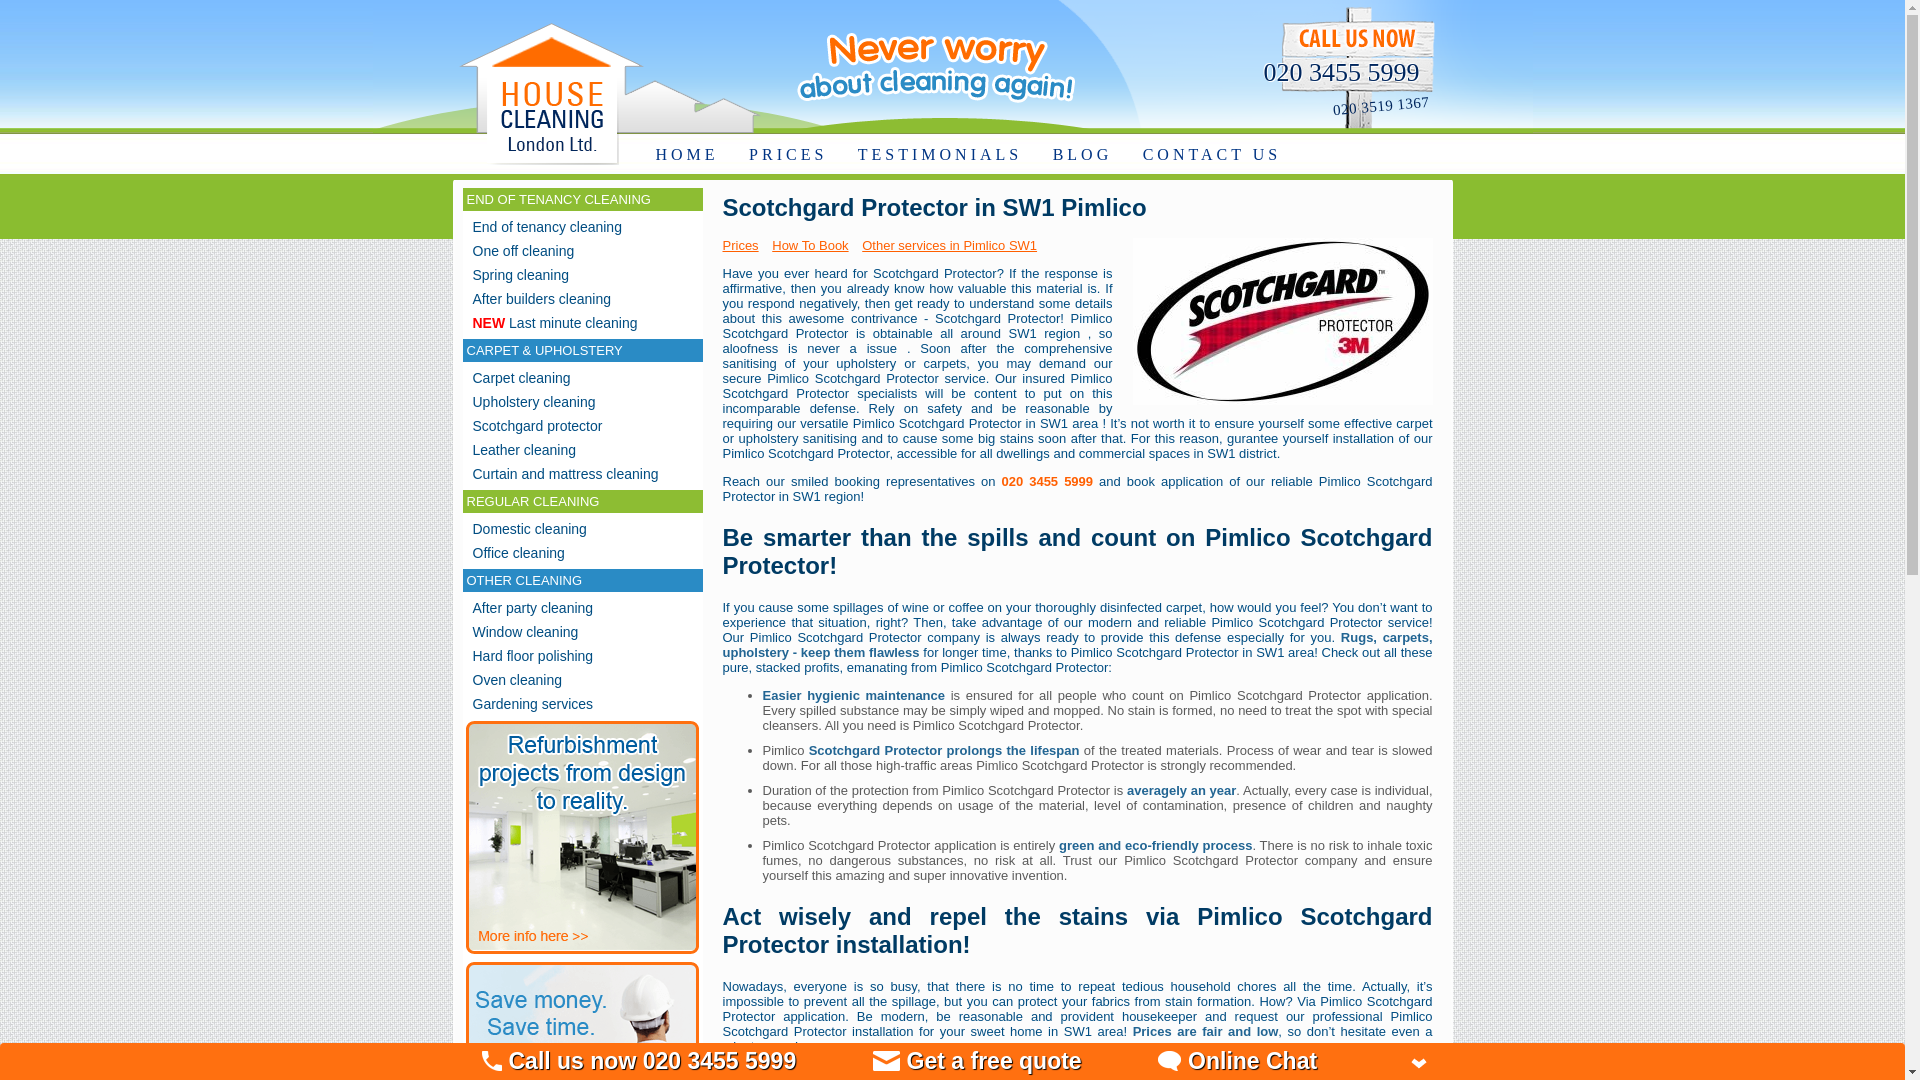 The image size is (1920, 1080). What do you see at coordinates (954, 244) in the screenshot?
I see `Other services in Pimlico SW1` at bounding box center [954, 244].